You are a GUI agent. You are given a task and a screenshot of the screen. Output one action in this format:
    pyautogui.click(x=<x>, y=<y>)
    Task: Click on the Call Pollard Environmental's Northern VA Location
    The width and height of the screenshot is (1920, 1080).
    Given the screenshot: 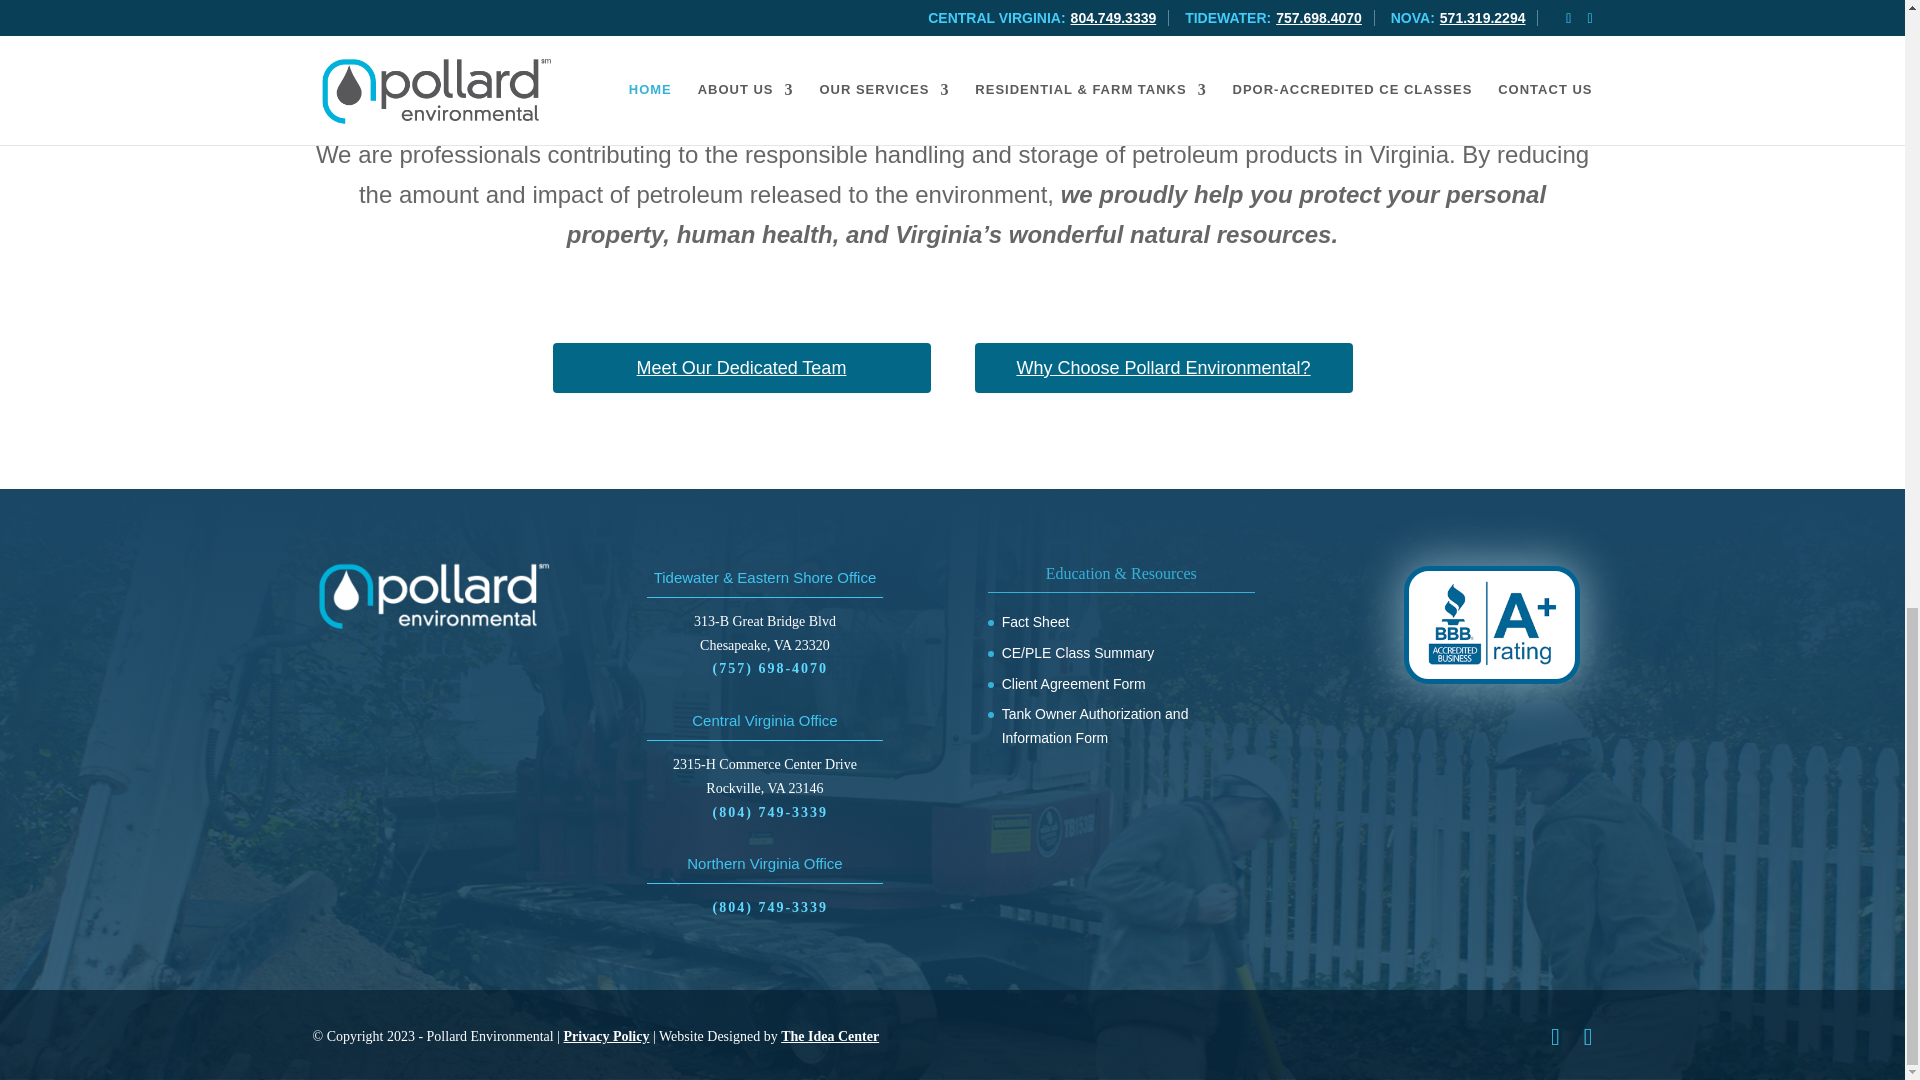 What is the action you would take?
    pyautogui.click(x=770, y=908)
    